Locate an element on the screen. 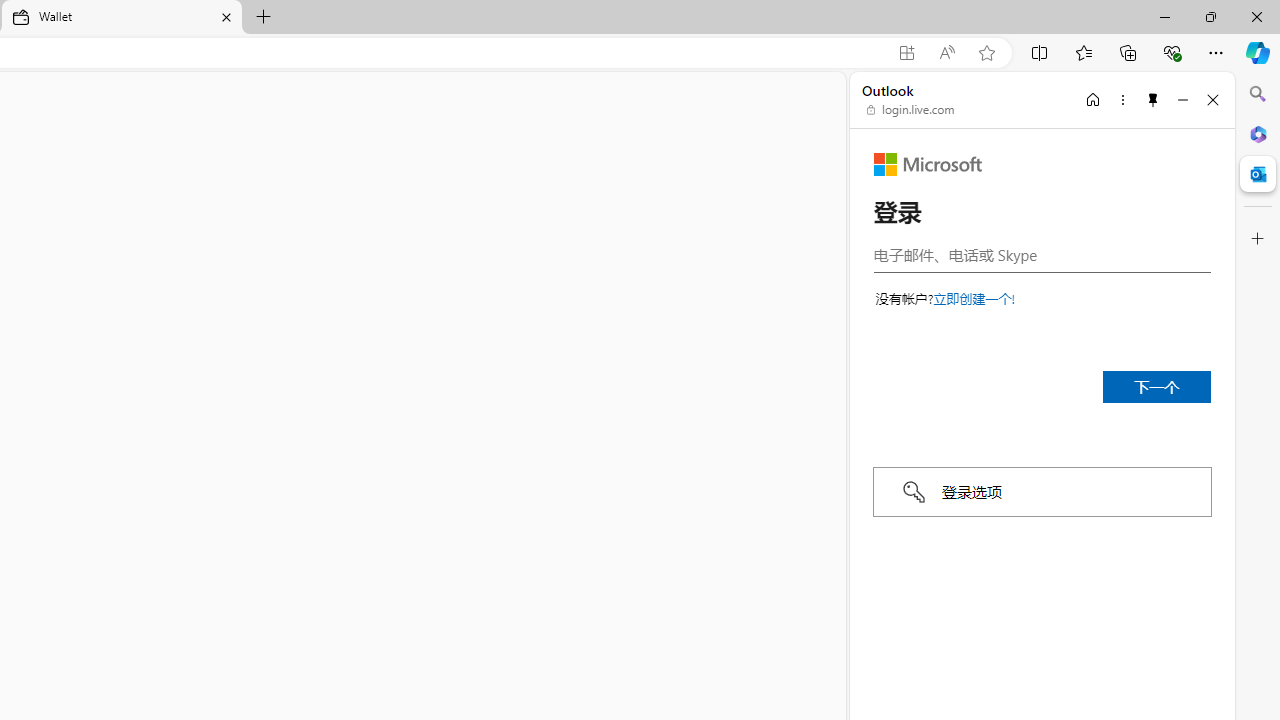 The width and height of the screenshot is (1280, 720). App available. Install Microsoft Wallet is located at coordinates (906, 53).